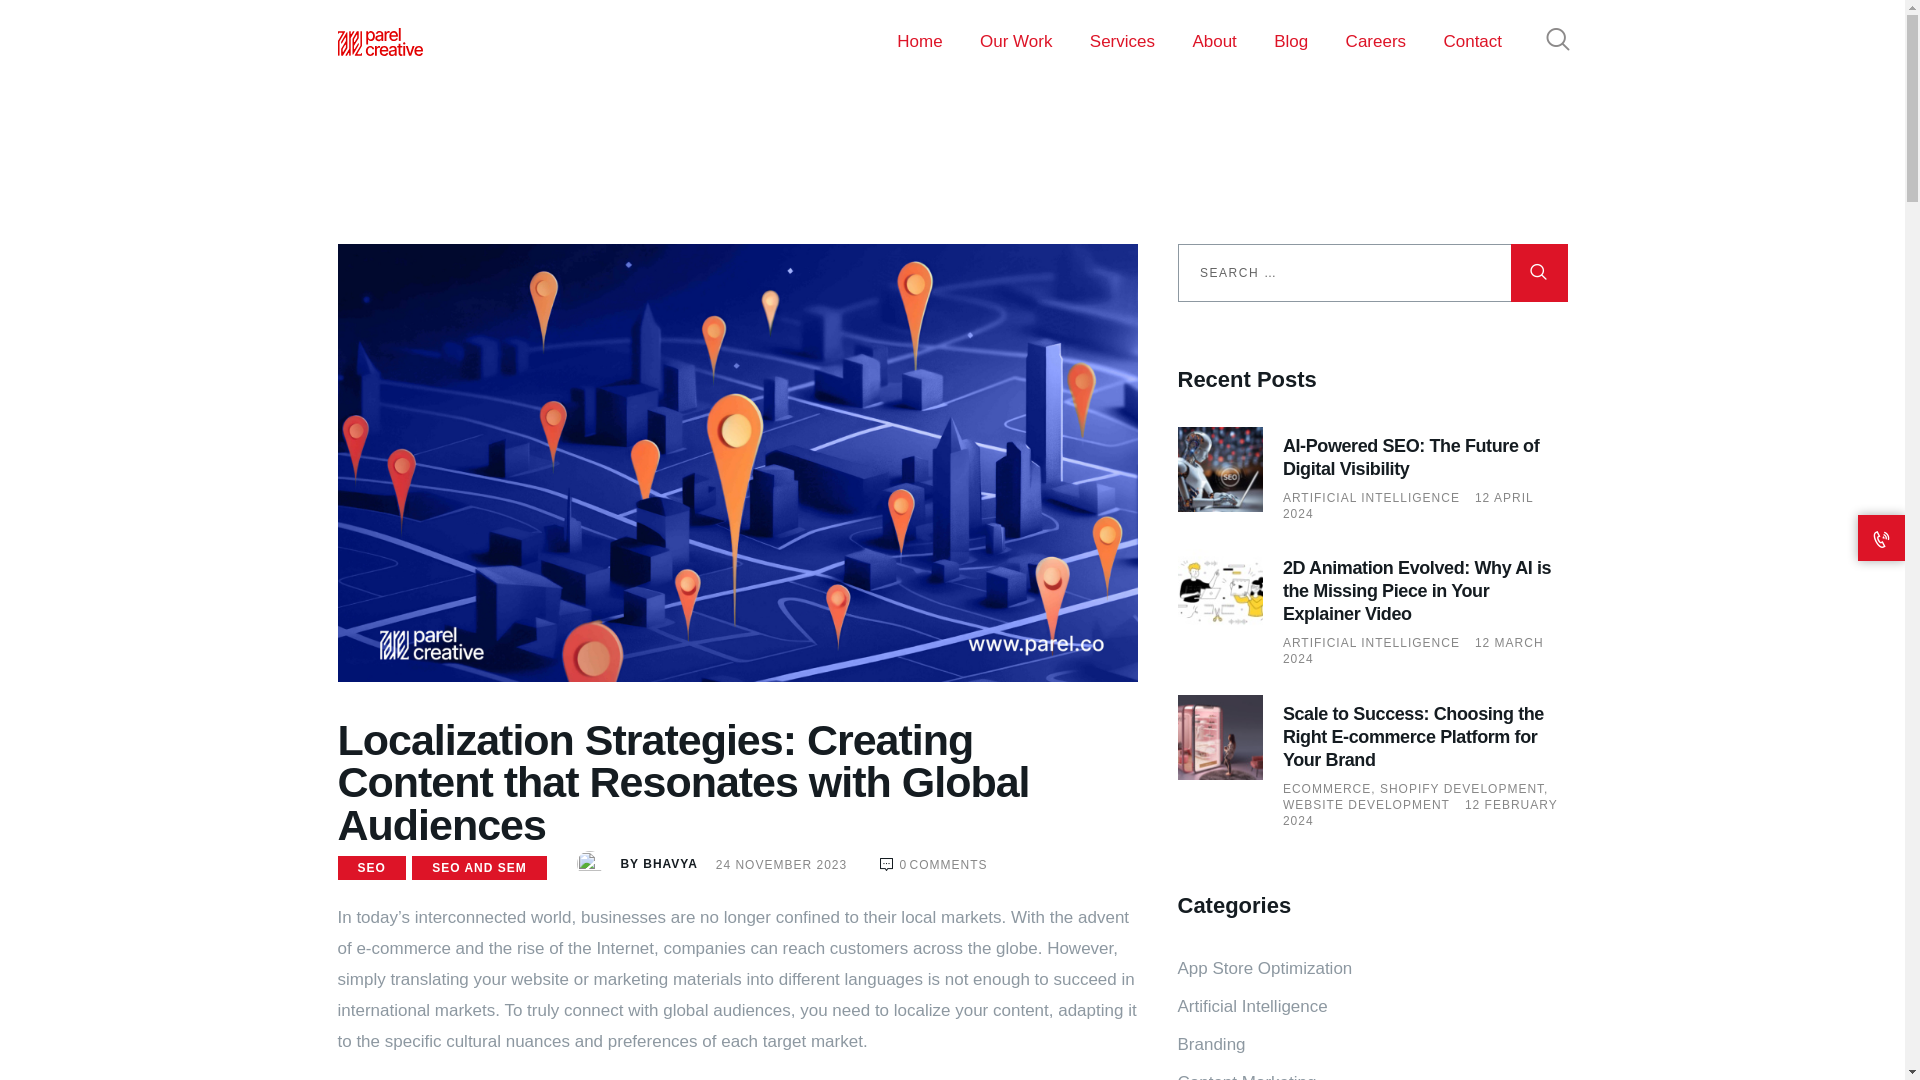 The image size is (1920, 1080). I want to click on Search, so click(1538, 273).